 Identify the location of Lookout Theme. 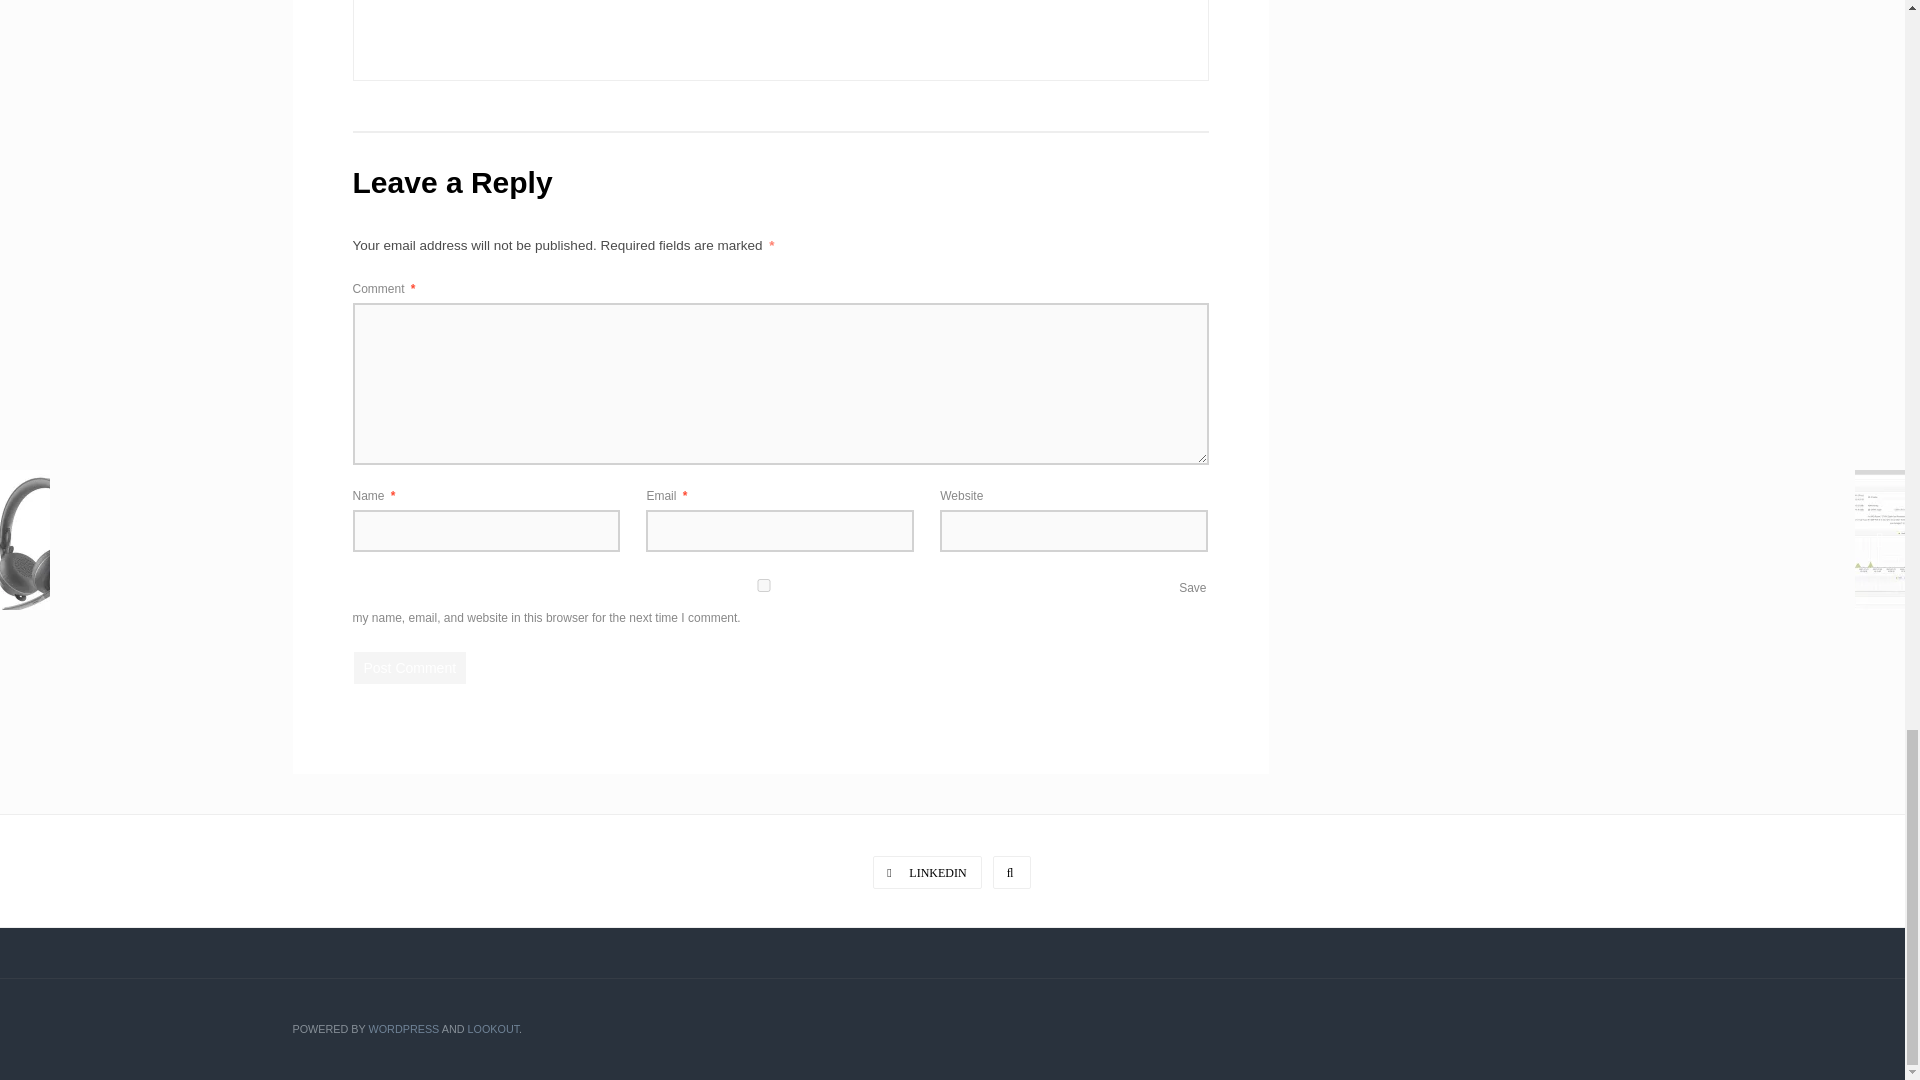
(494, 1028).